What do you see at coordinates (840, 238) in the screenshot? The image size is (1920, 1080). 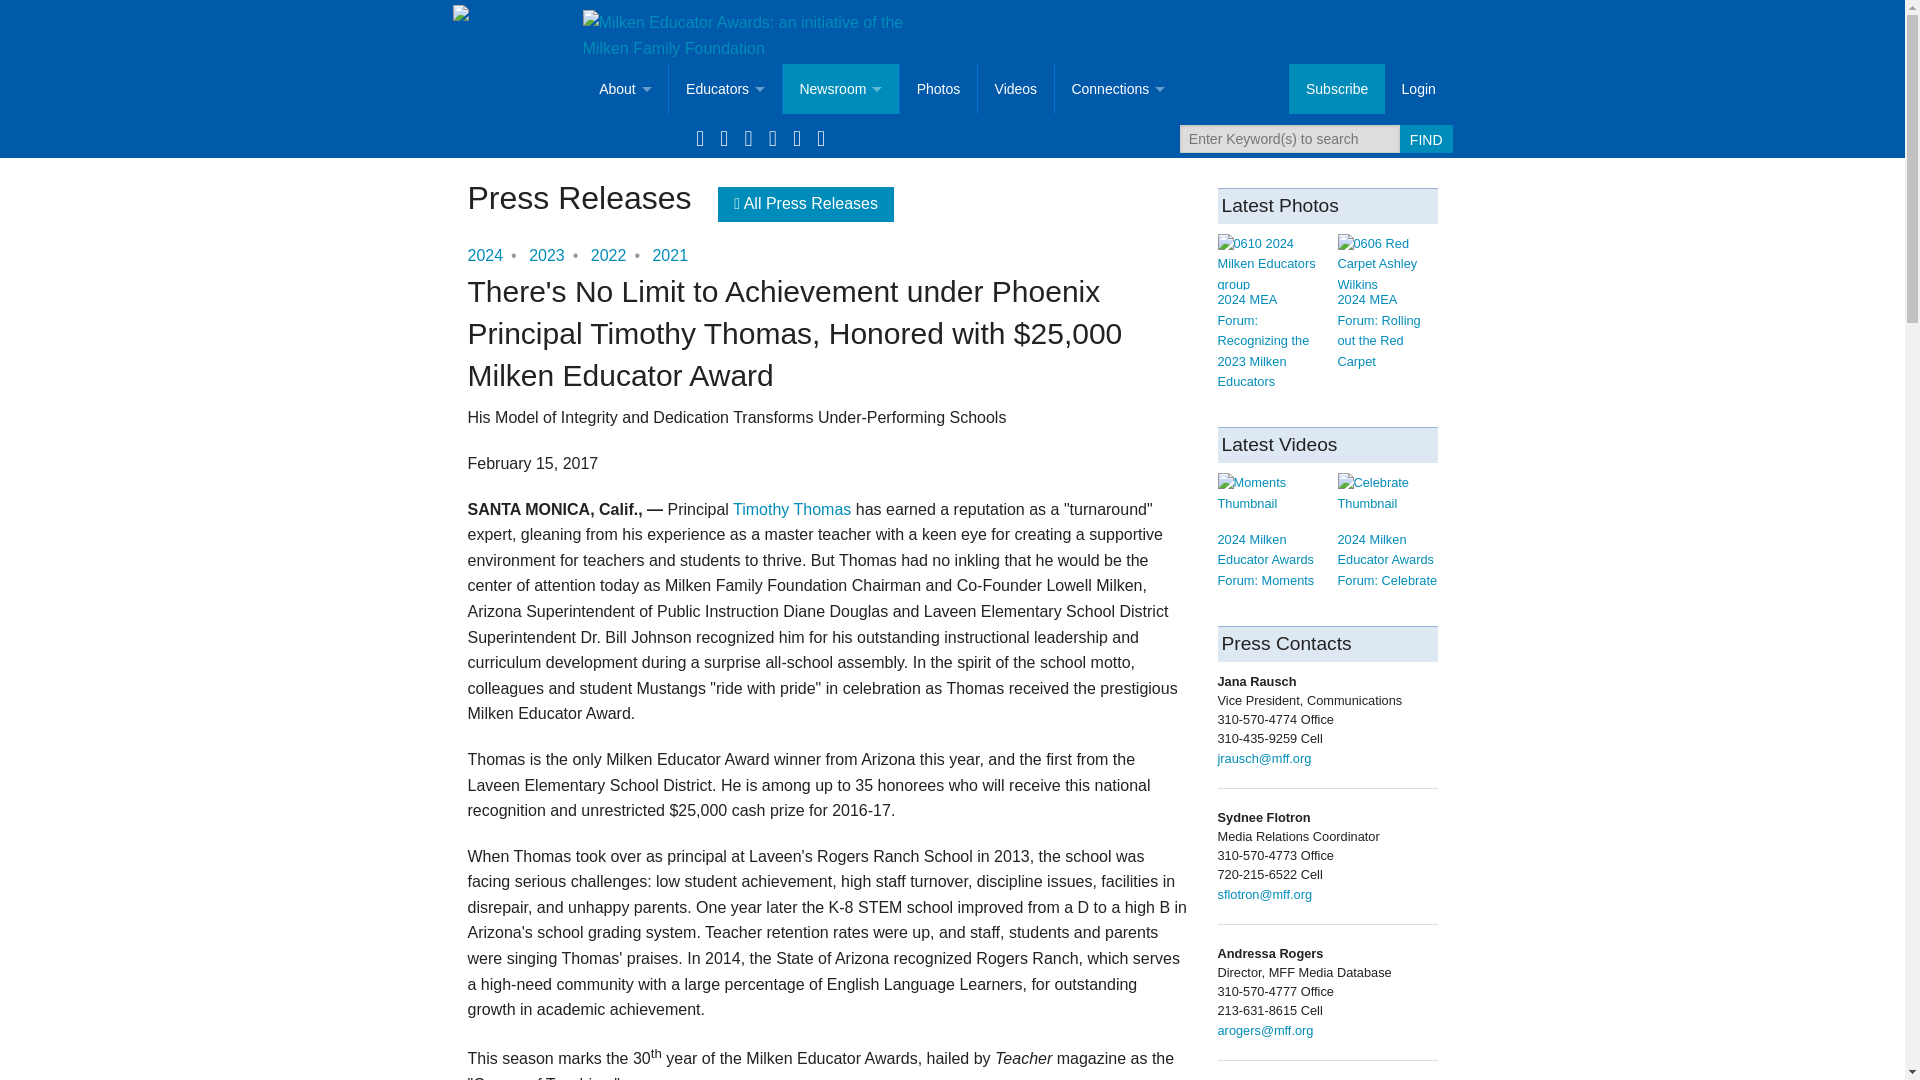 I see `Videos` at bounding box center [840, 238].